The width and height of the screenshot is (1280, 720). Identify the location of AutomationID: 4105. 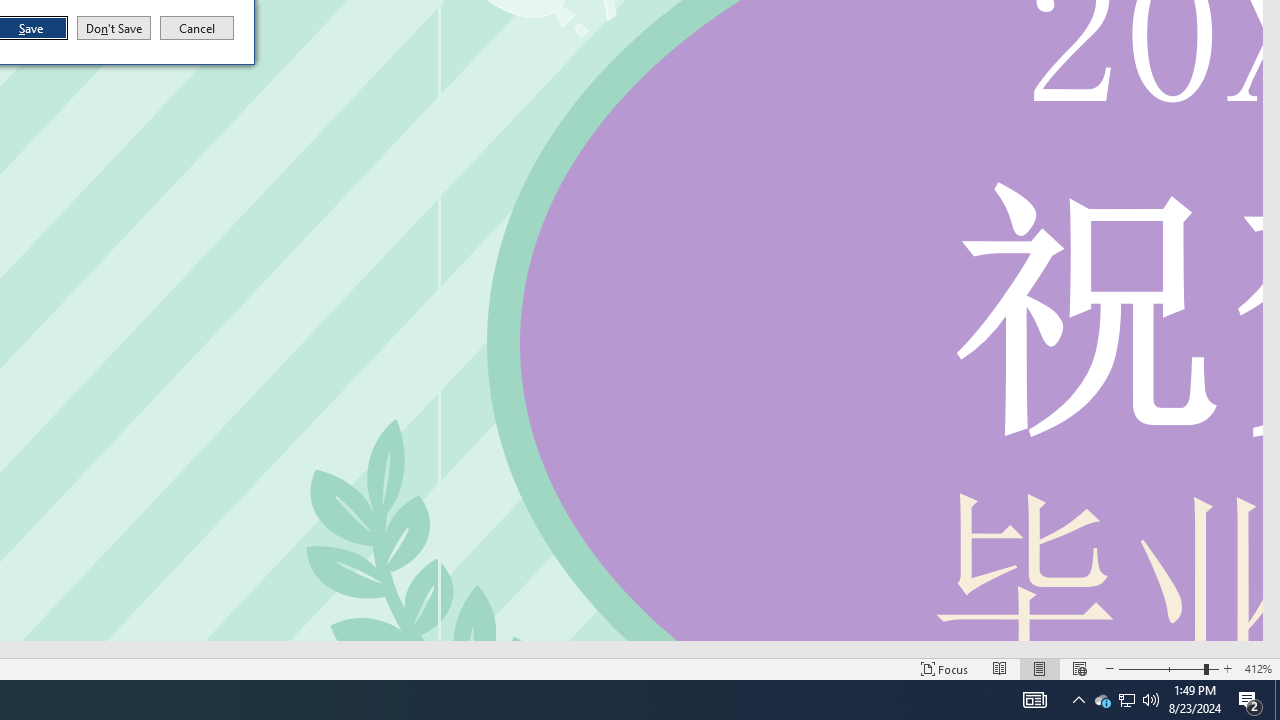
(1034, 700).